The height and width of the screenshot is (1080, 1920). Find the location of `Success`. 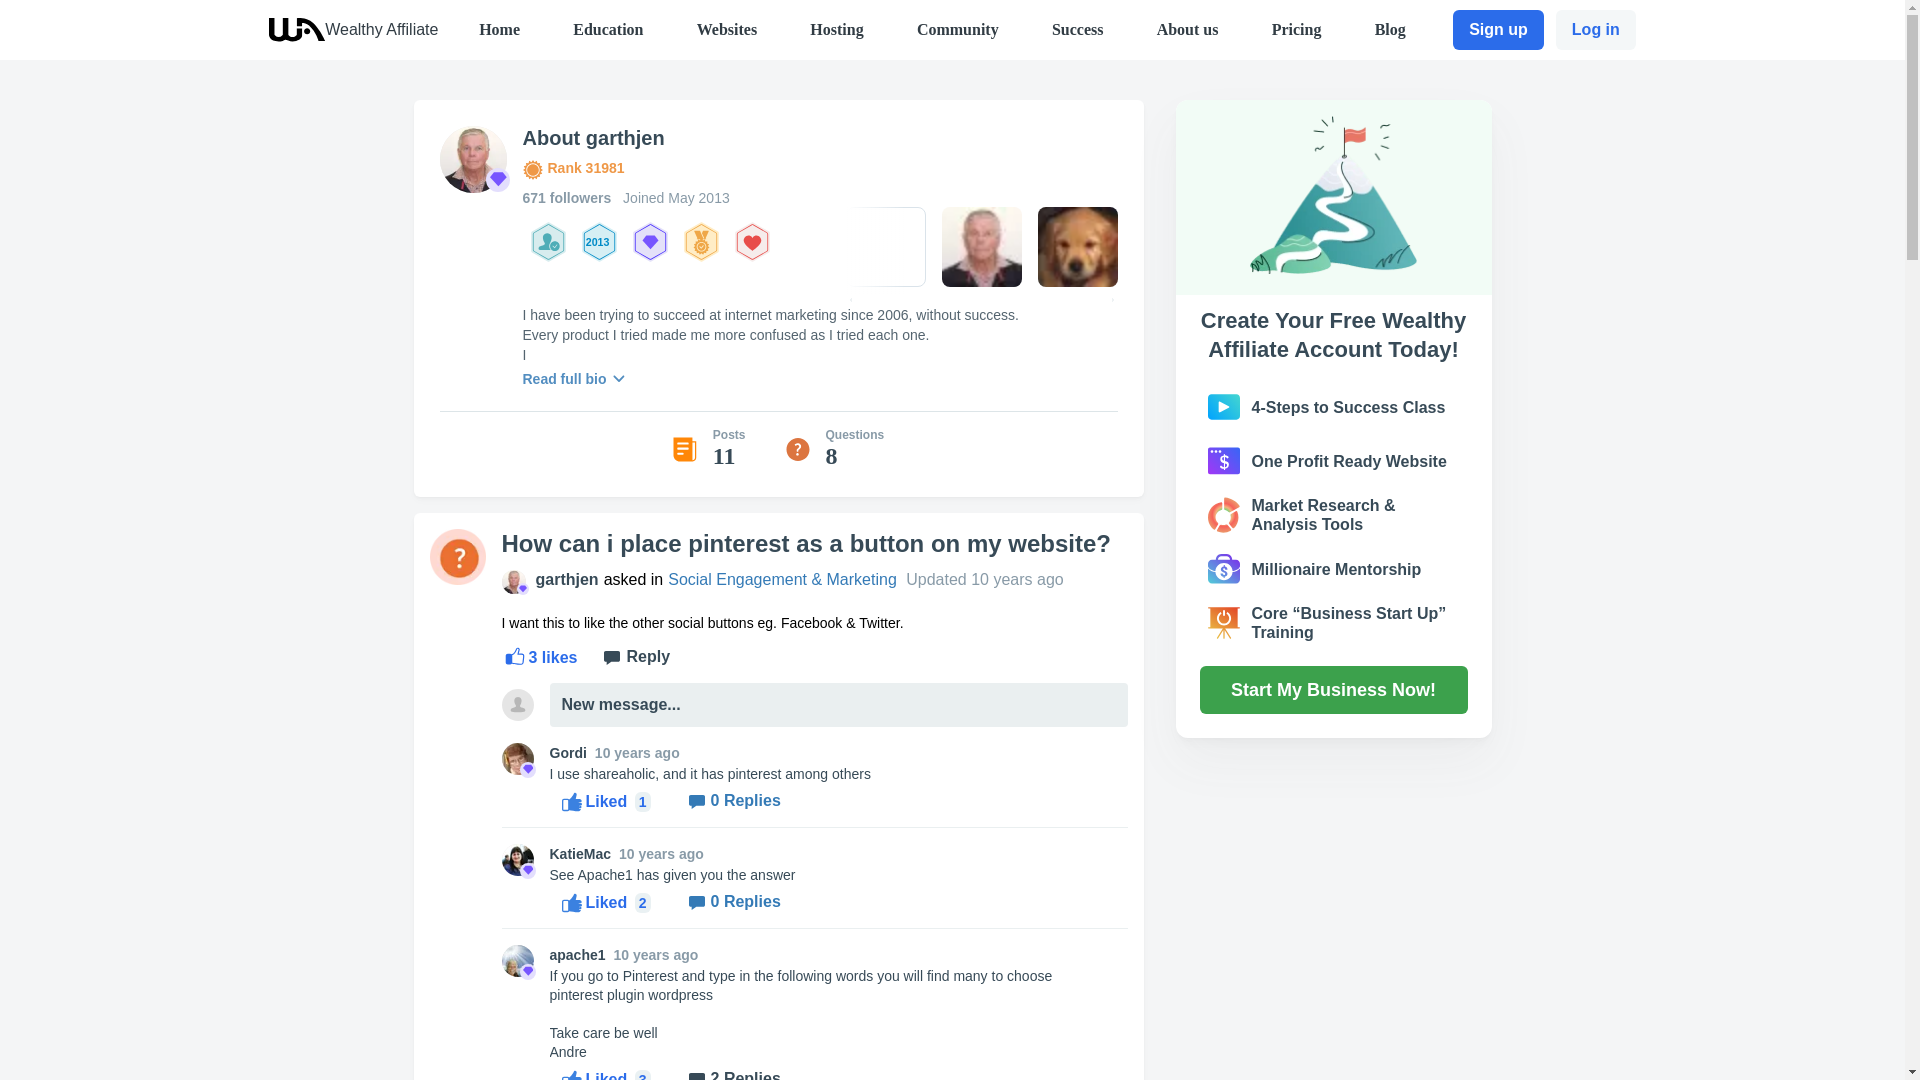

Success is located at coordinates (1078, 28).